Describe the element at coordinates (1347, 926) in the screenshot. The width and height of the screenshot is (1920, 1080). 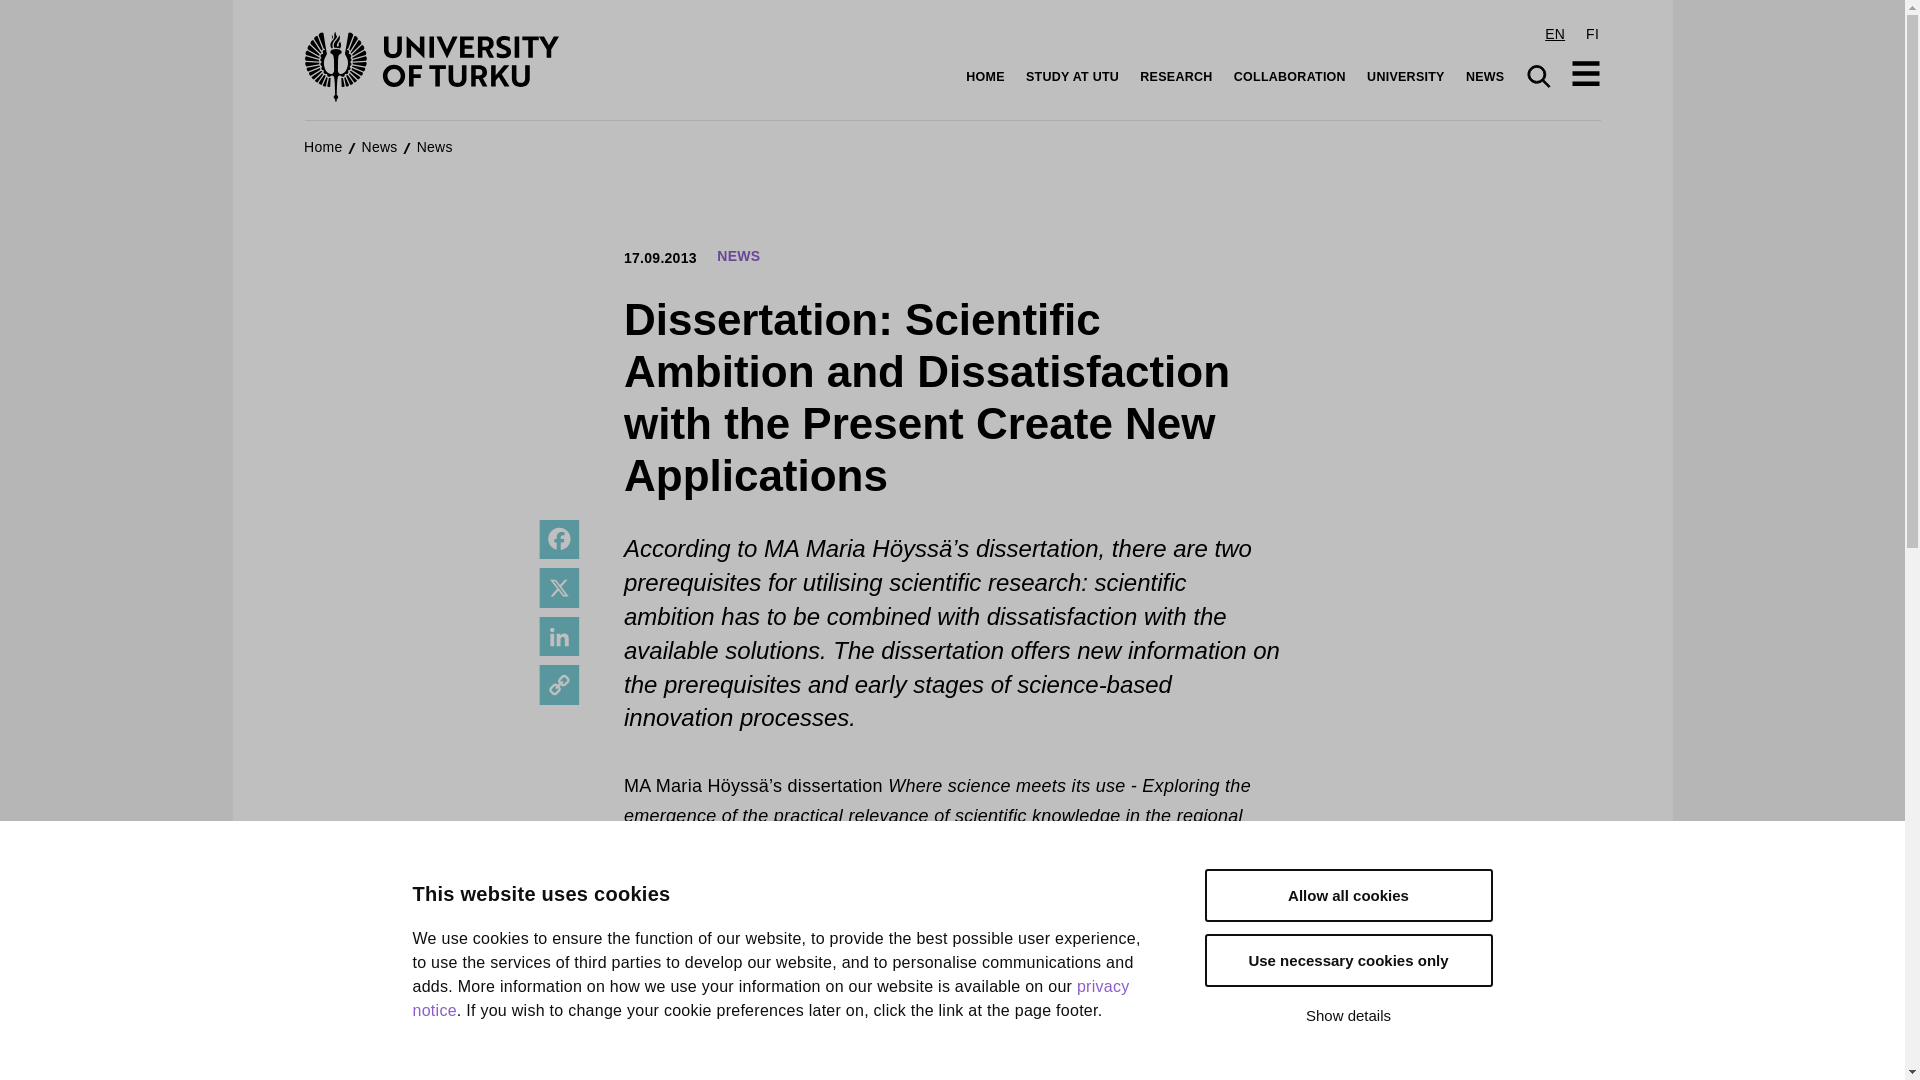
I see `Allow all cookies` at that location.